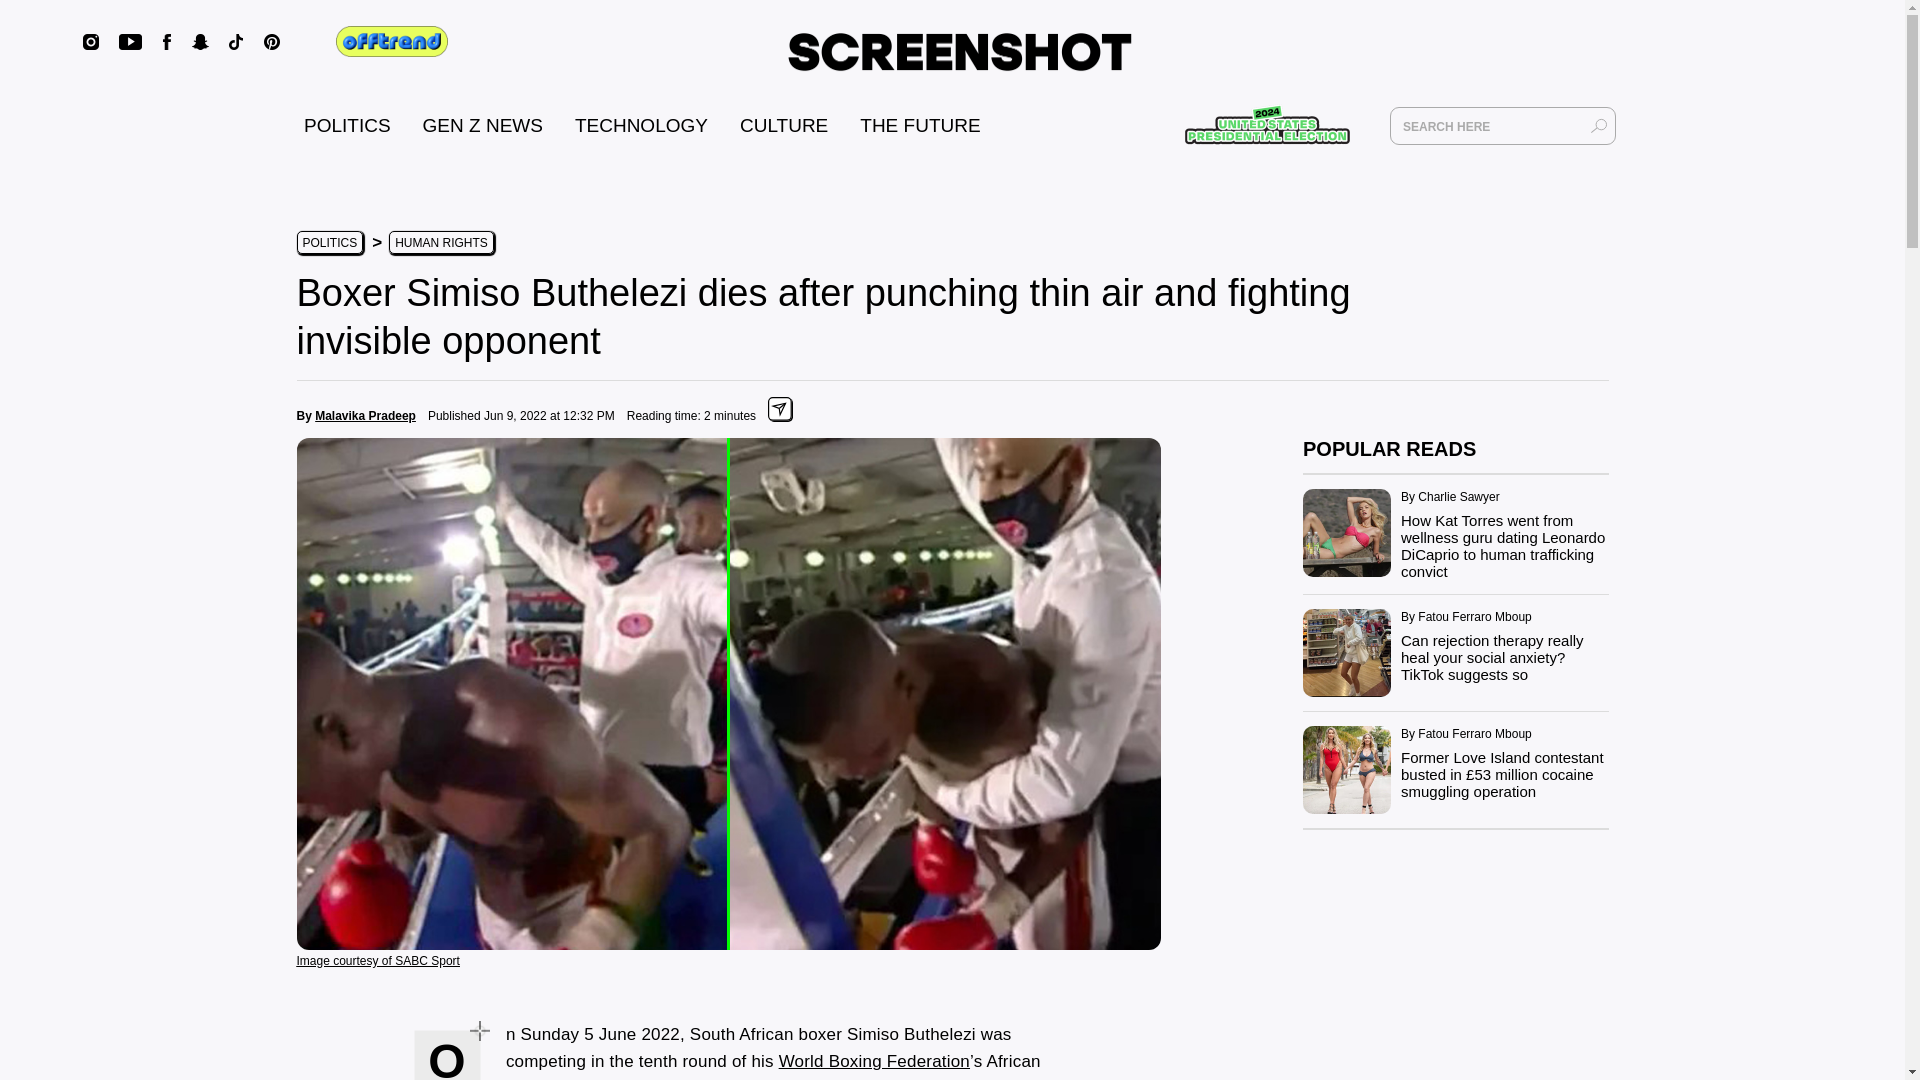 The width and height of the screenshot is (1920, 1080). Describe the element at coordinates (376, 959) in the screenshot. I see `Image courtesy of SABC Sport` at that location.